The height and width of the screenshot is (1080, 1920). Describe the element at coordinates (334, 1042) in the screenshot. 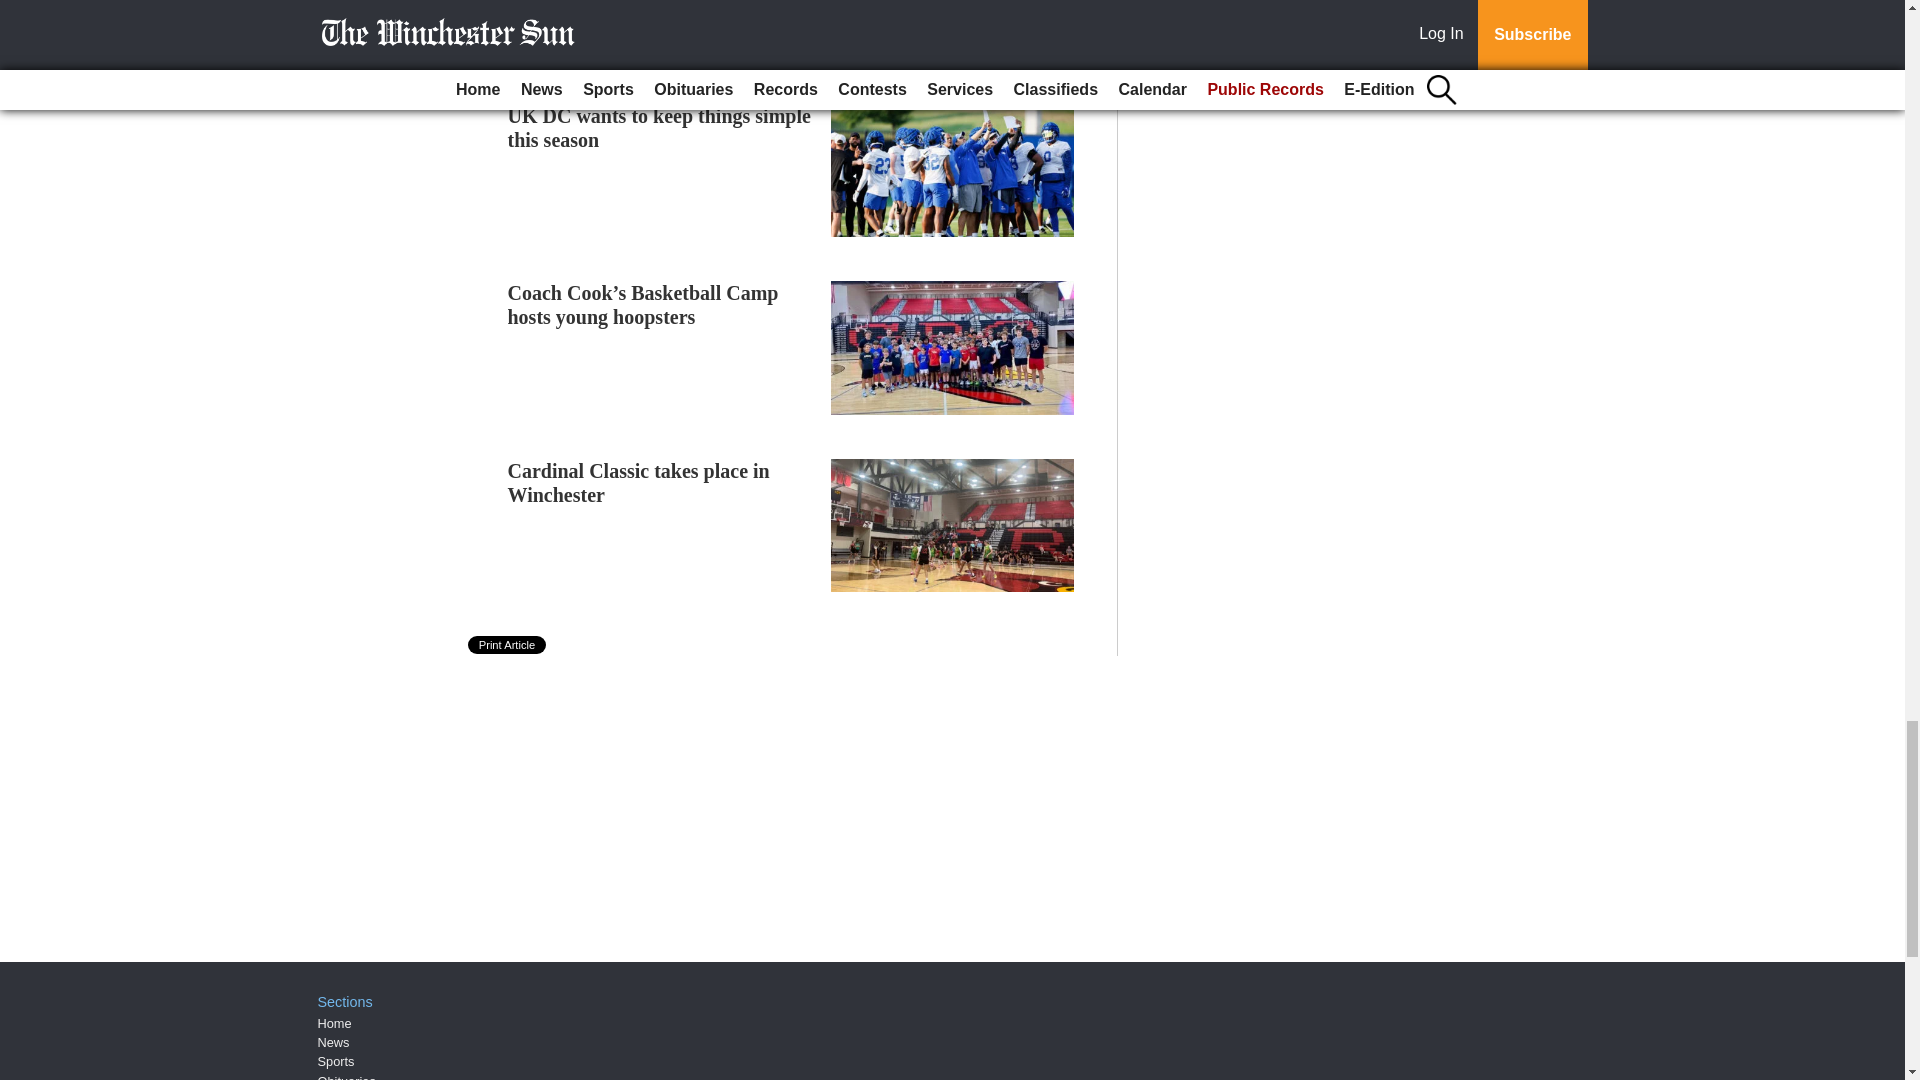

I see `News` at that location.